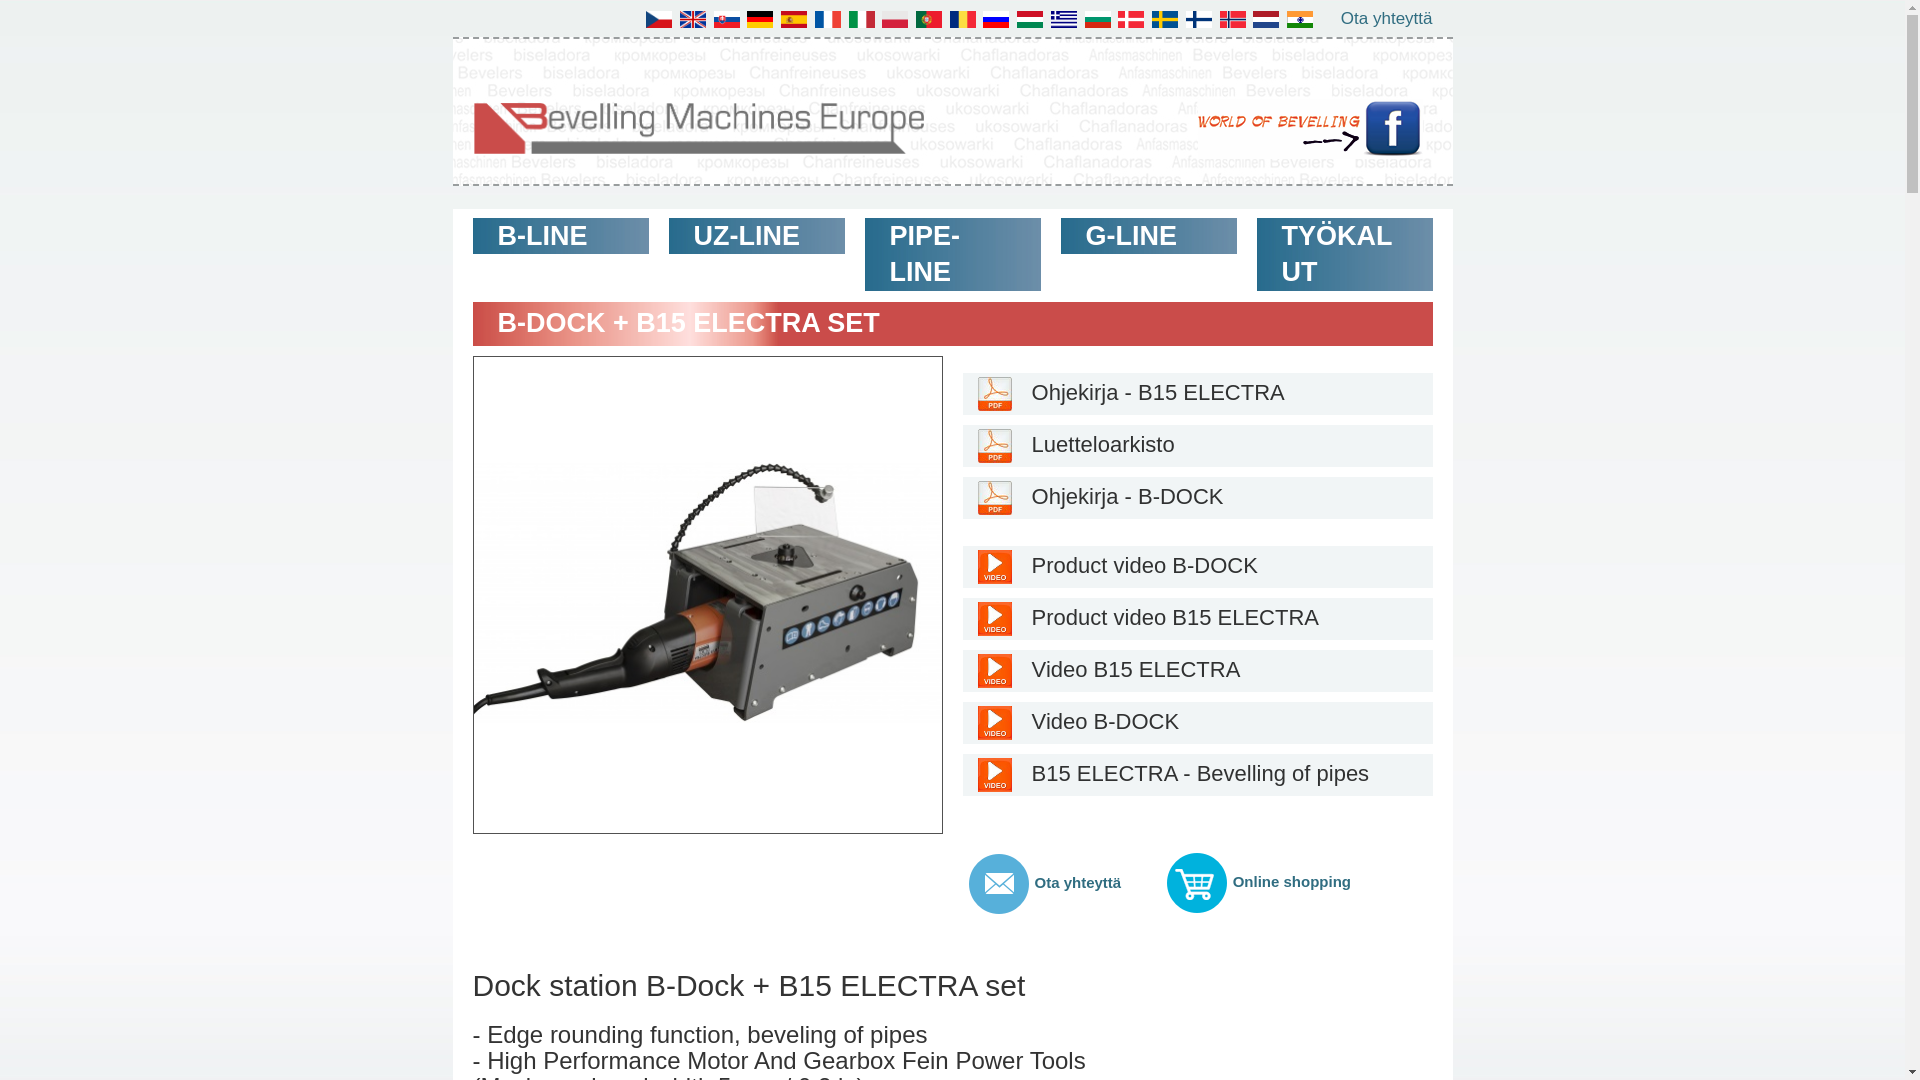 This screenshot has height=1080, width=1920. I want to click on deutsch, so click(760, 19).